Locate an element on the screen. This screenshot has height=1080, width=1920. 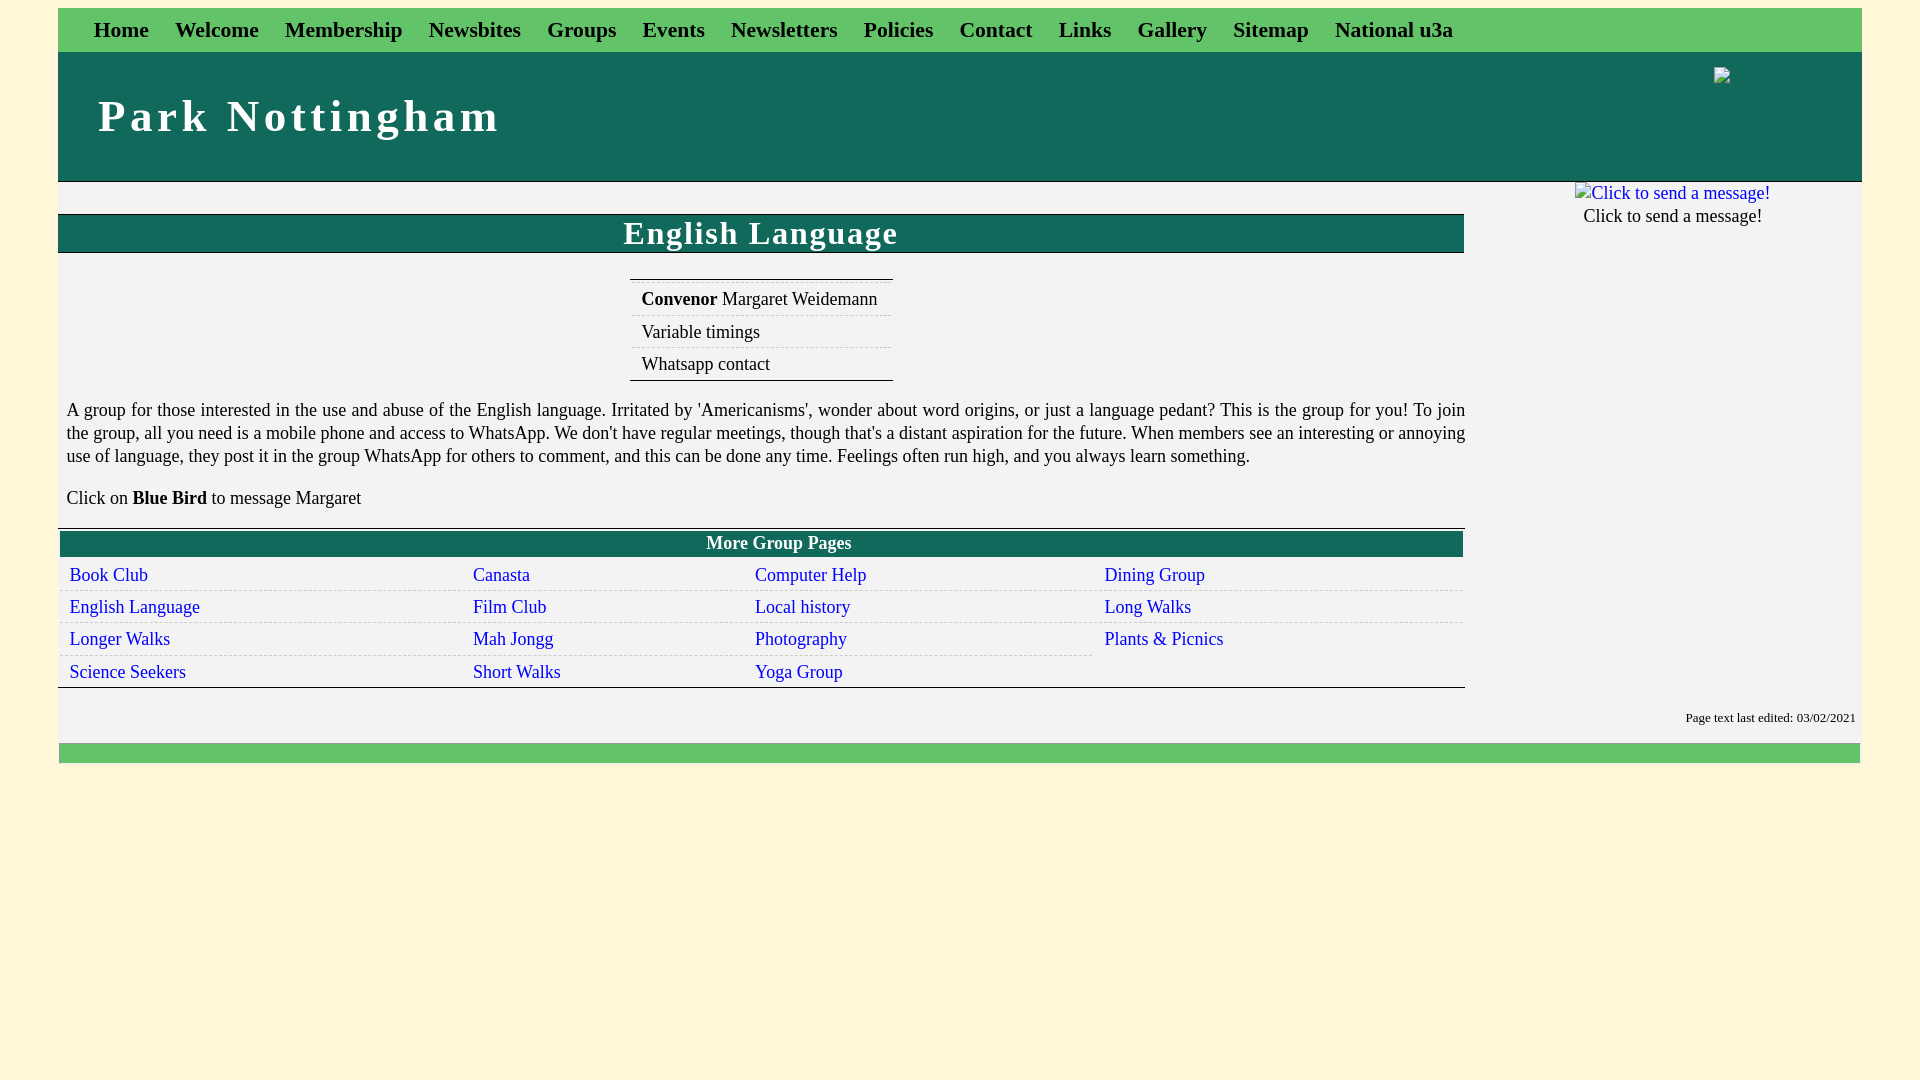
Link to the Third Age Trust site is located at coordinates (1394, 30).